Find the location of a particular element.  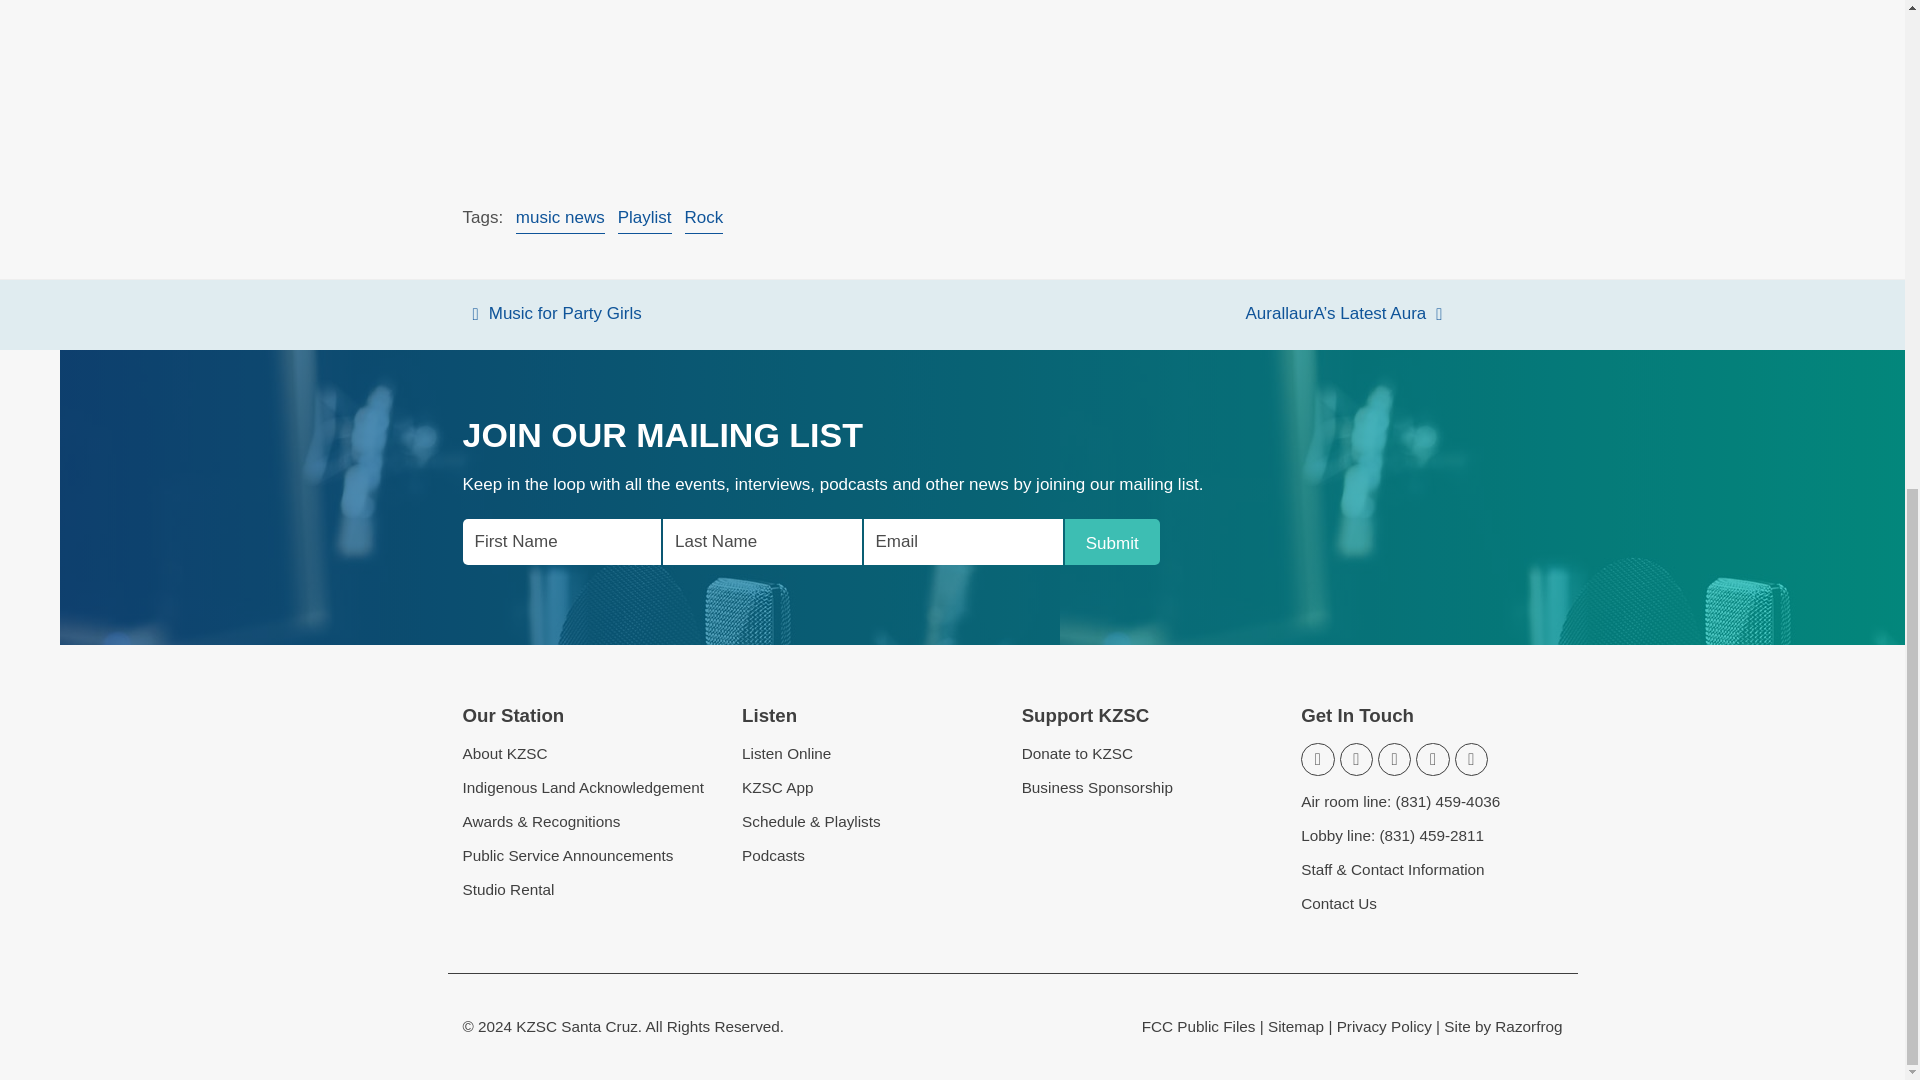

Facebook is located at coordinates (1356, 760).